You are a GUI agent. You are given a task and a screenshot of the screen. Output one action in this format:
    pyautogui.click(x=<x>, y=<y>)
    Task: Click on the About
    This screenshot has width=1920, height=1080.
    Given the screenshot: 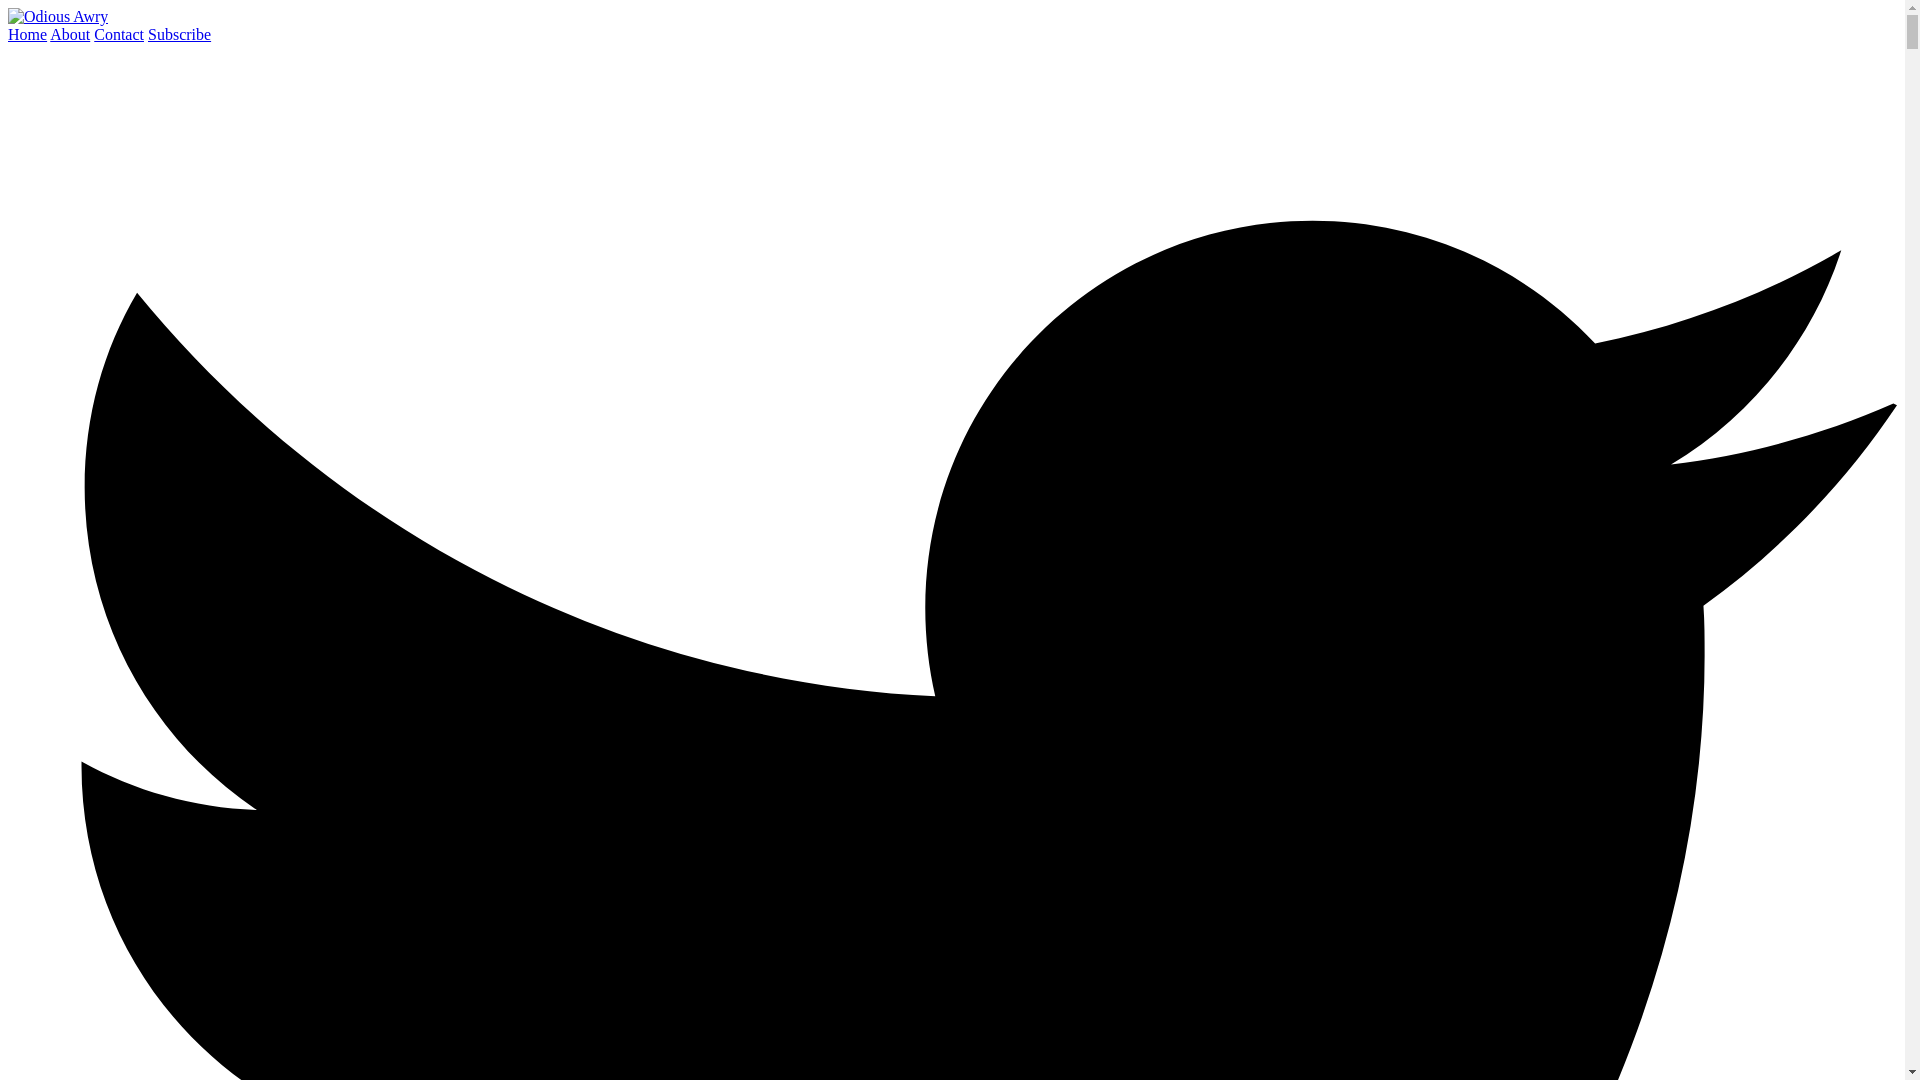 What is the action you would take?
    pyautogui.click(x=70, y=34)
    